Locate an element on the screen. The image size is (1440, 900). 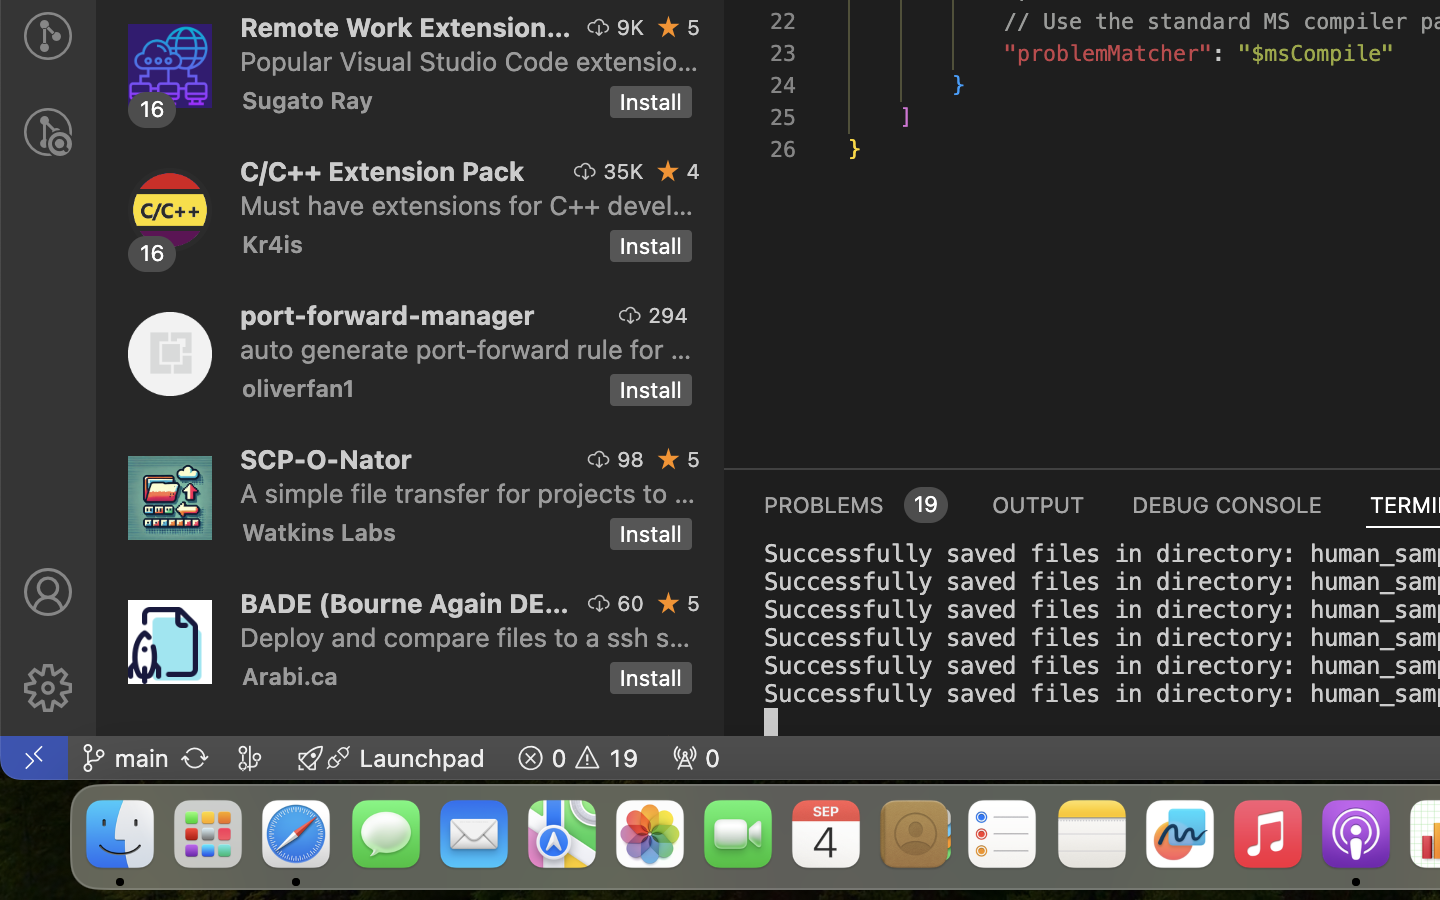
Must have extensions for C++ development in Visual Studio Code. is located at coordinates (467, 205).